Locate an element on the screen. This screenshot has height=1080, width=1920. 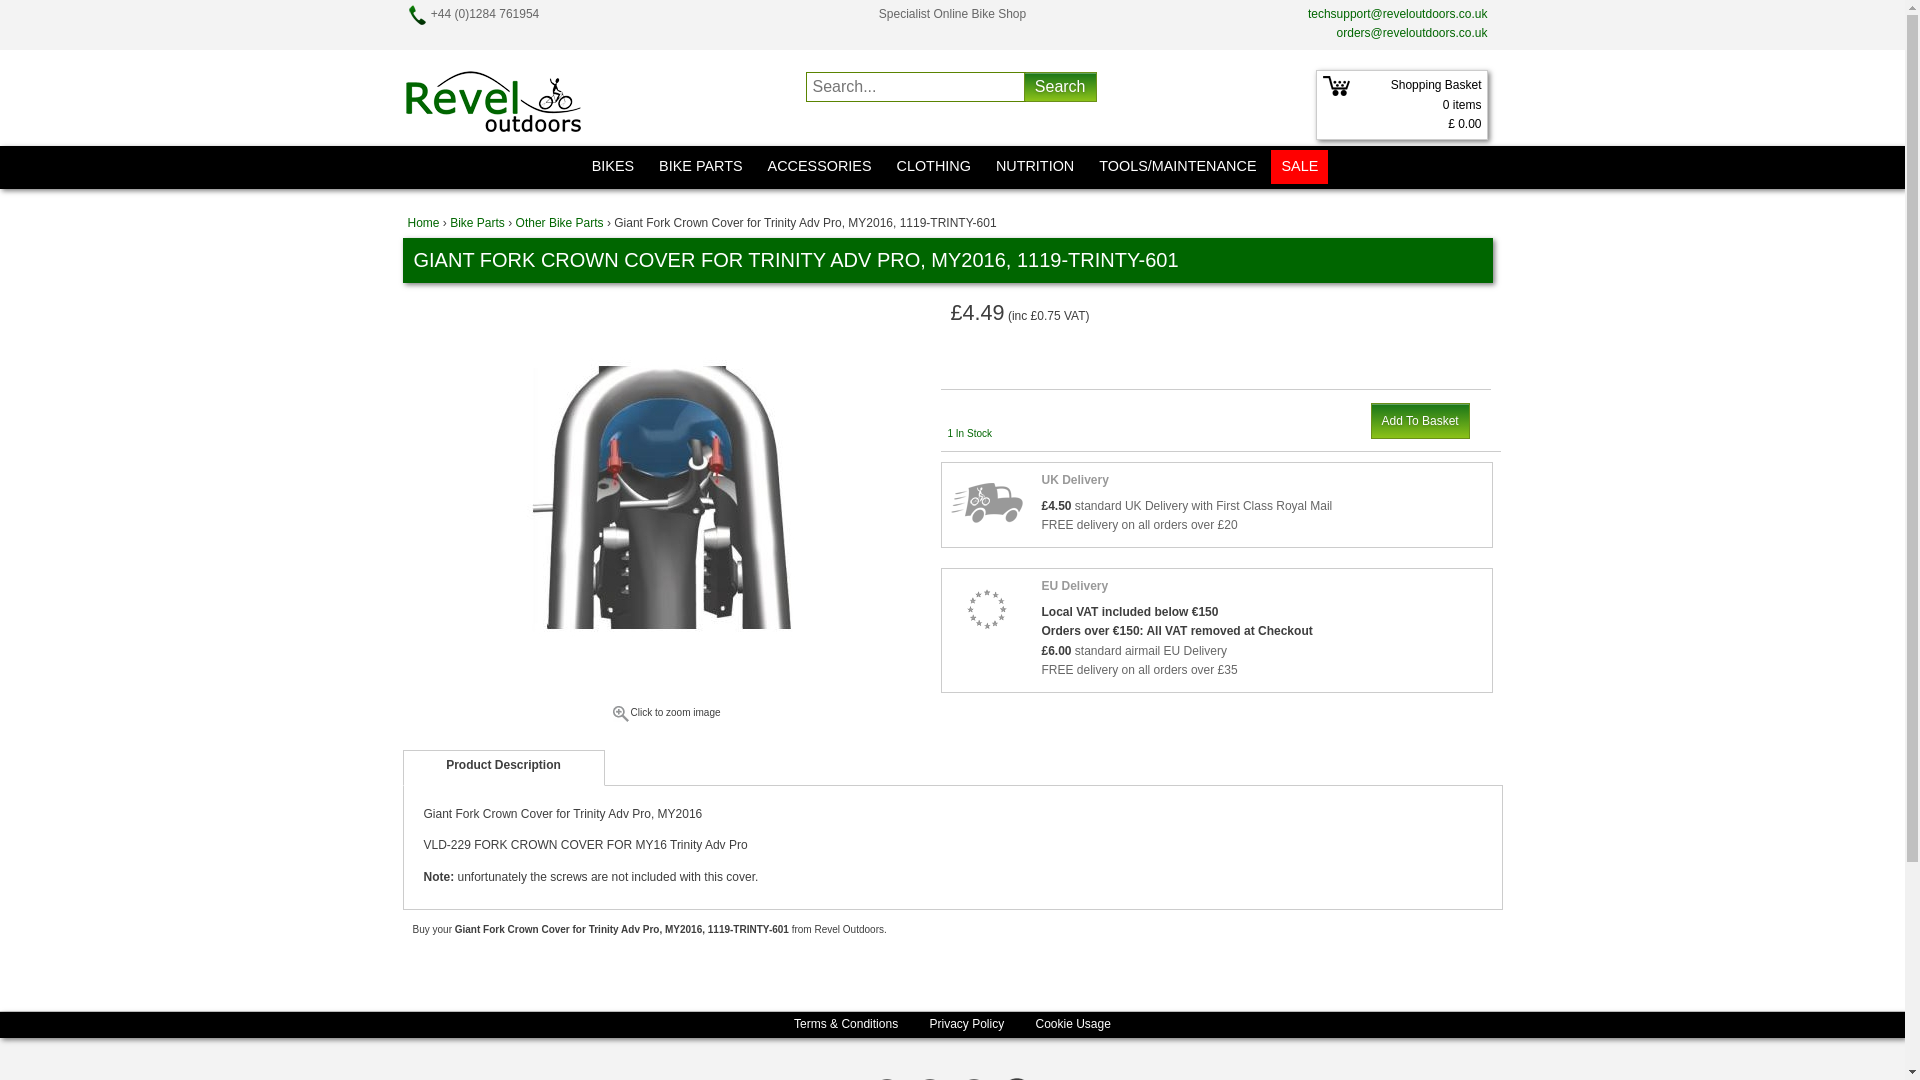
NUTRITION is located at coordinates (1035, 166).